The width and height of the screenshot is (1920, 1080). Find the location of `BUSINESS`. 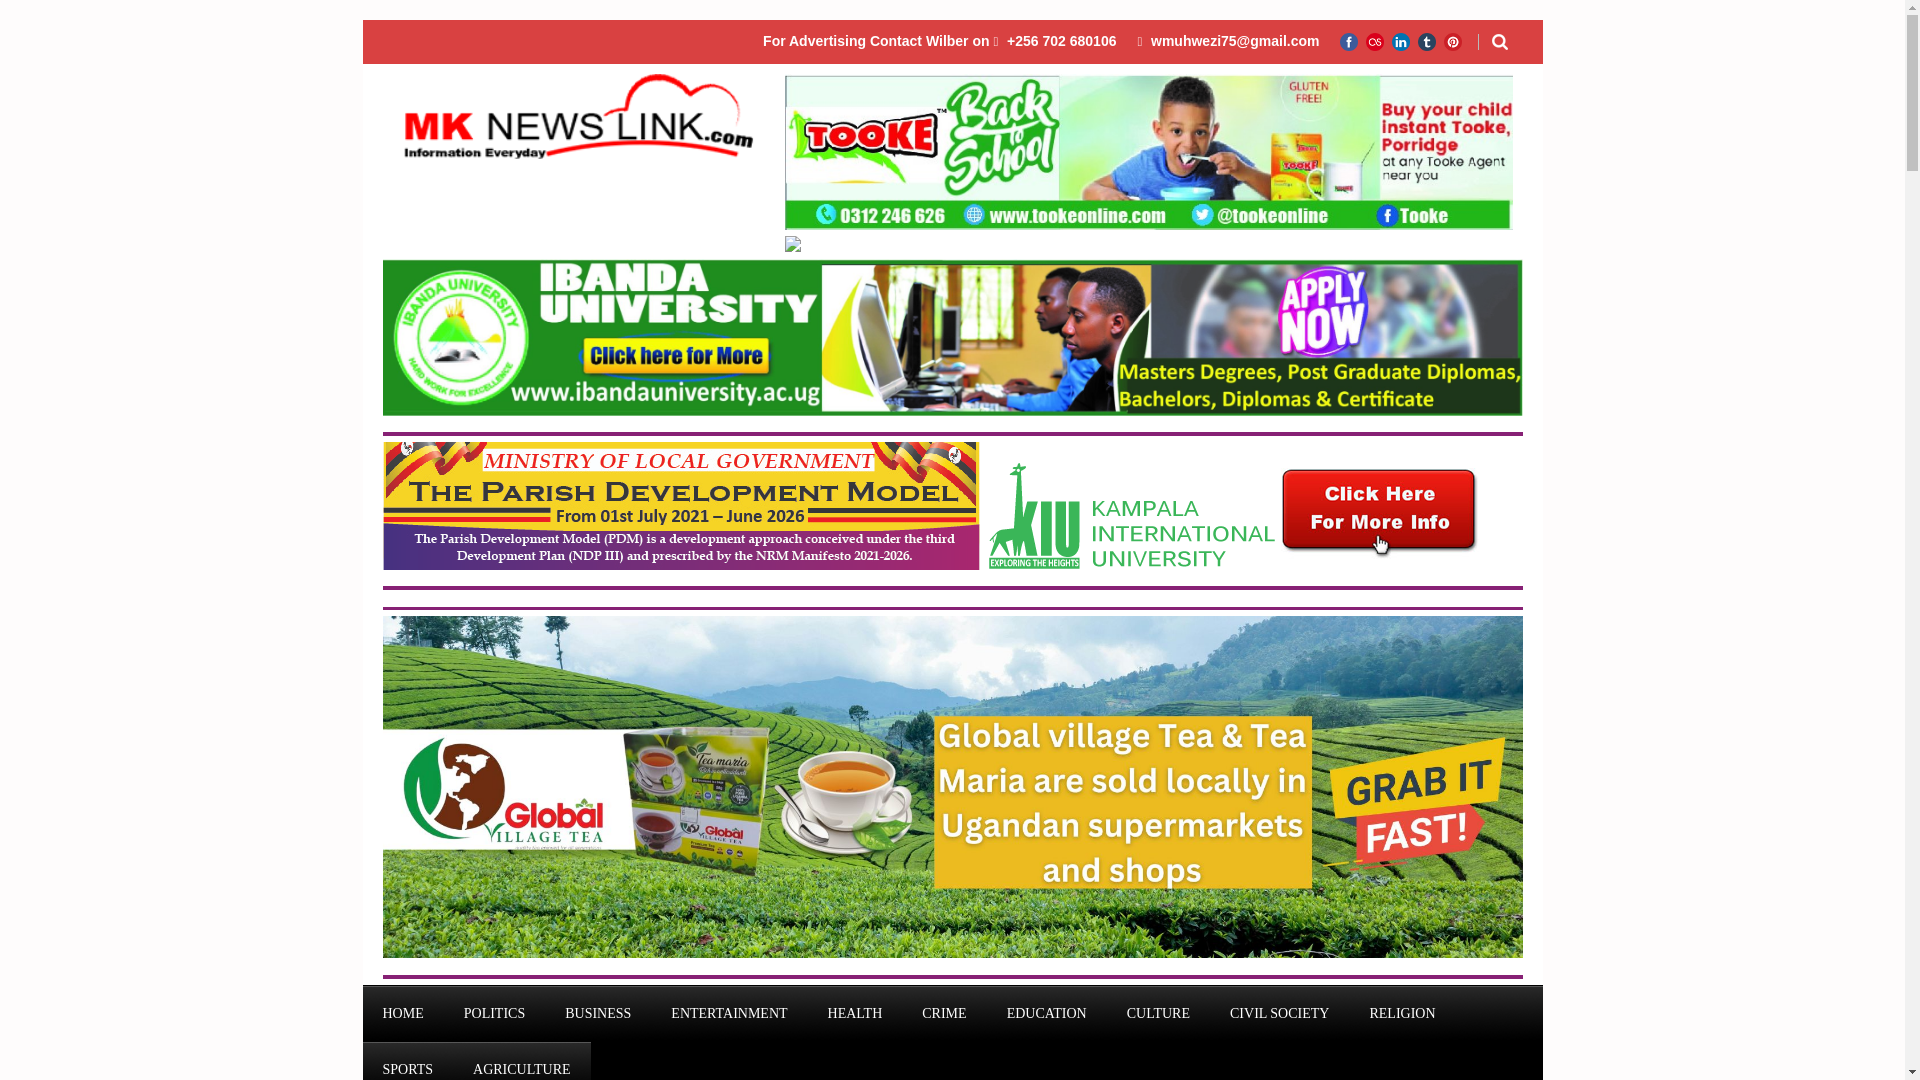

BUSINESS is located at coordinates (598, 1014).